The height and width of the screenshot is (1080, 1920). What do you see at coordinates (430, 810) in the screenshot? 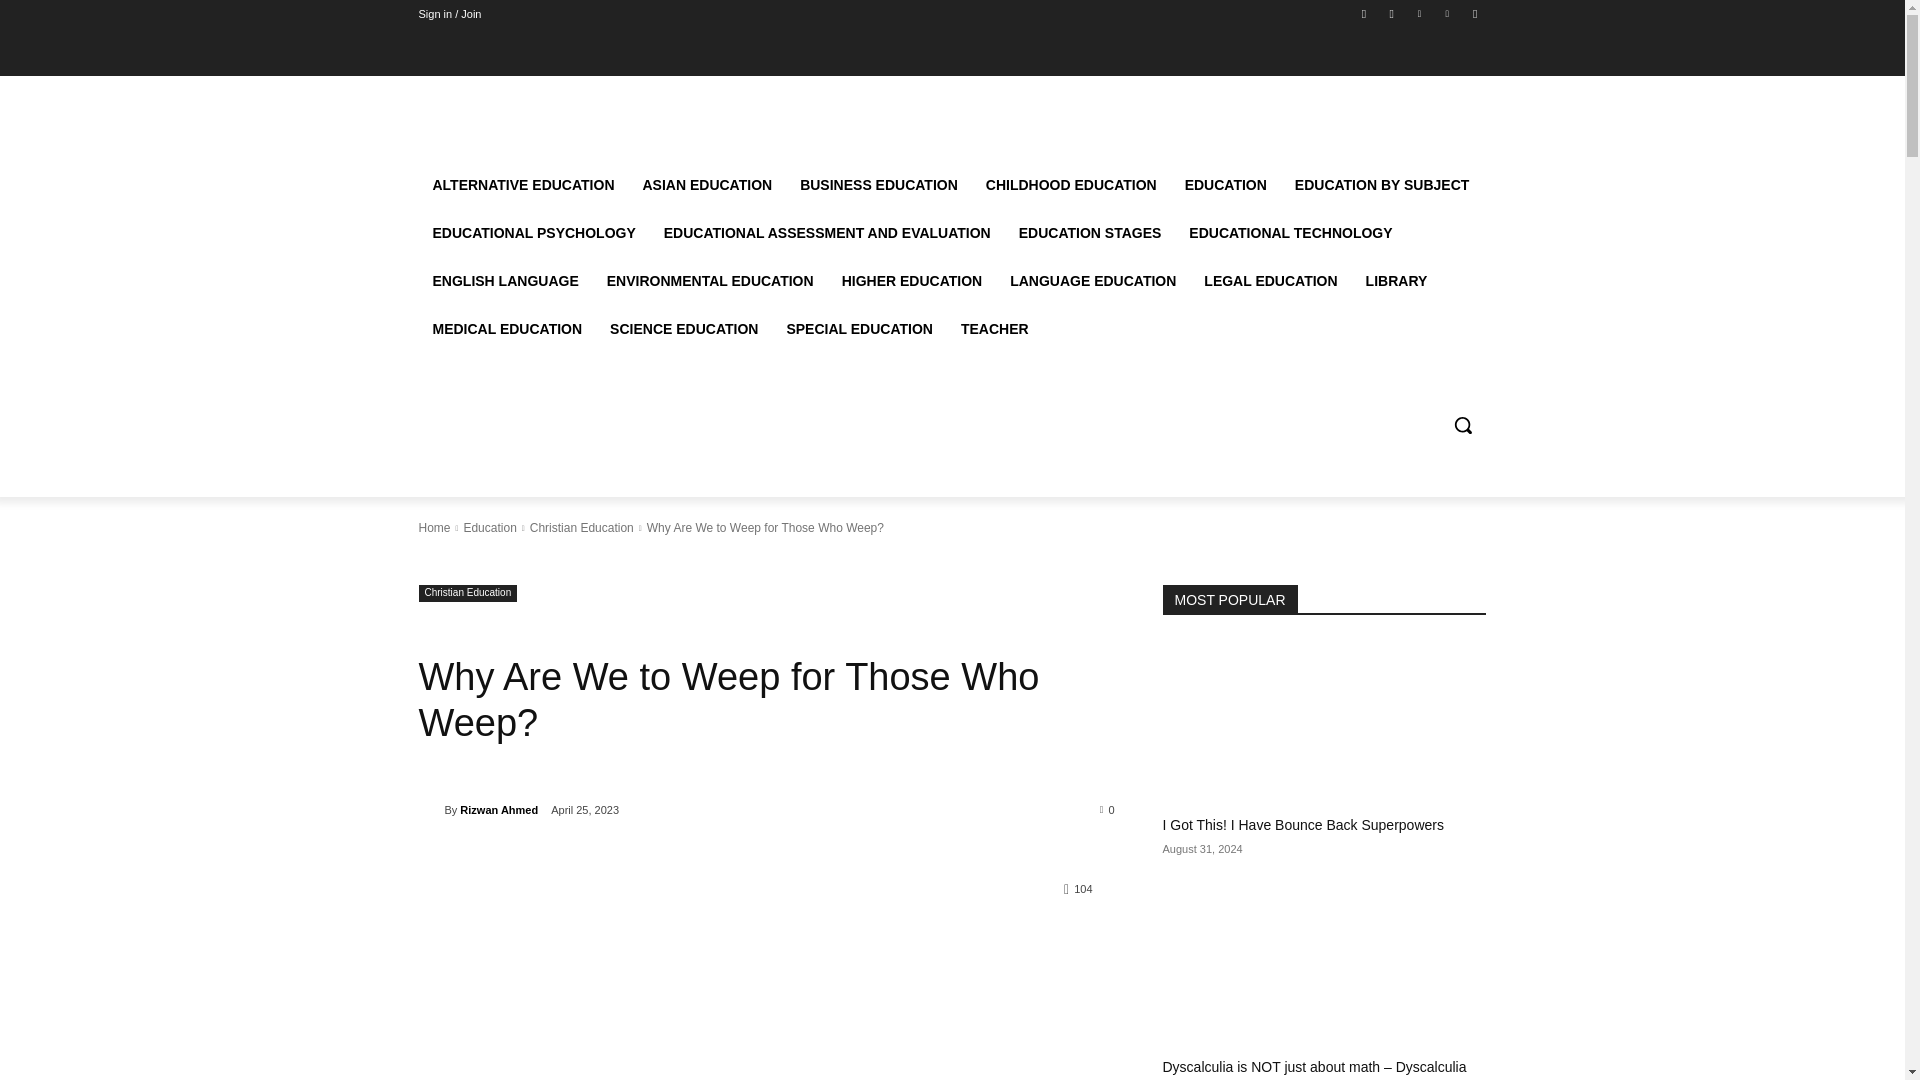
I see `Rizwan Ahmed` at bounding box center [430, 810].